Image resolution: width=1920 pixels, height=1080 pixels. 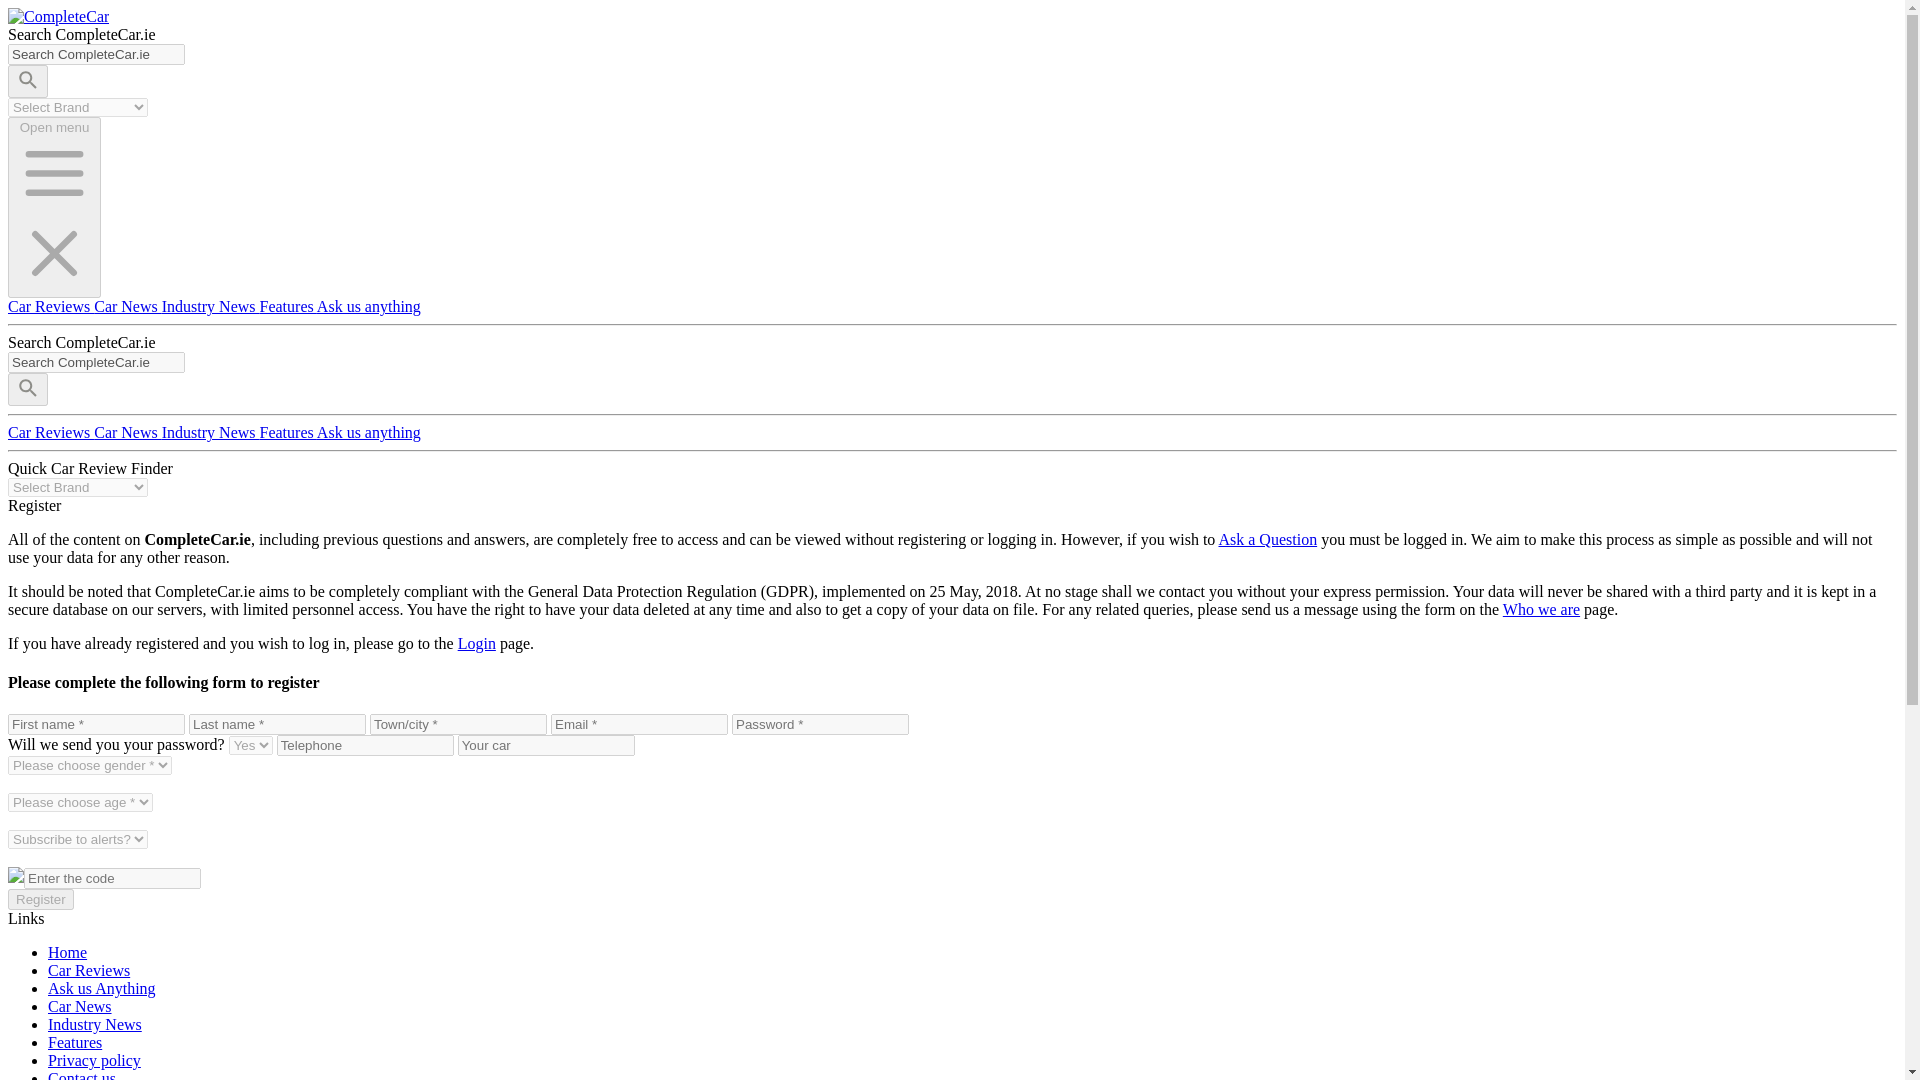 I want to click on Industry News, so click(x=95, y=1024).